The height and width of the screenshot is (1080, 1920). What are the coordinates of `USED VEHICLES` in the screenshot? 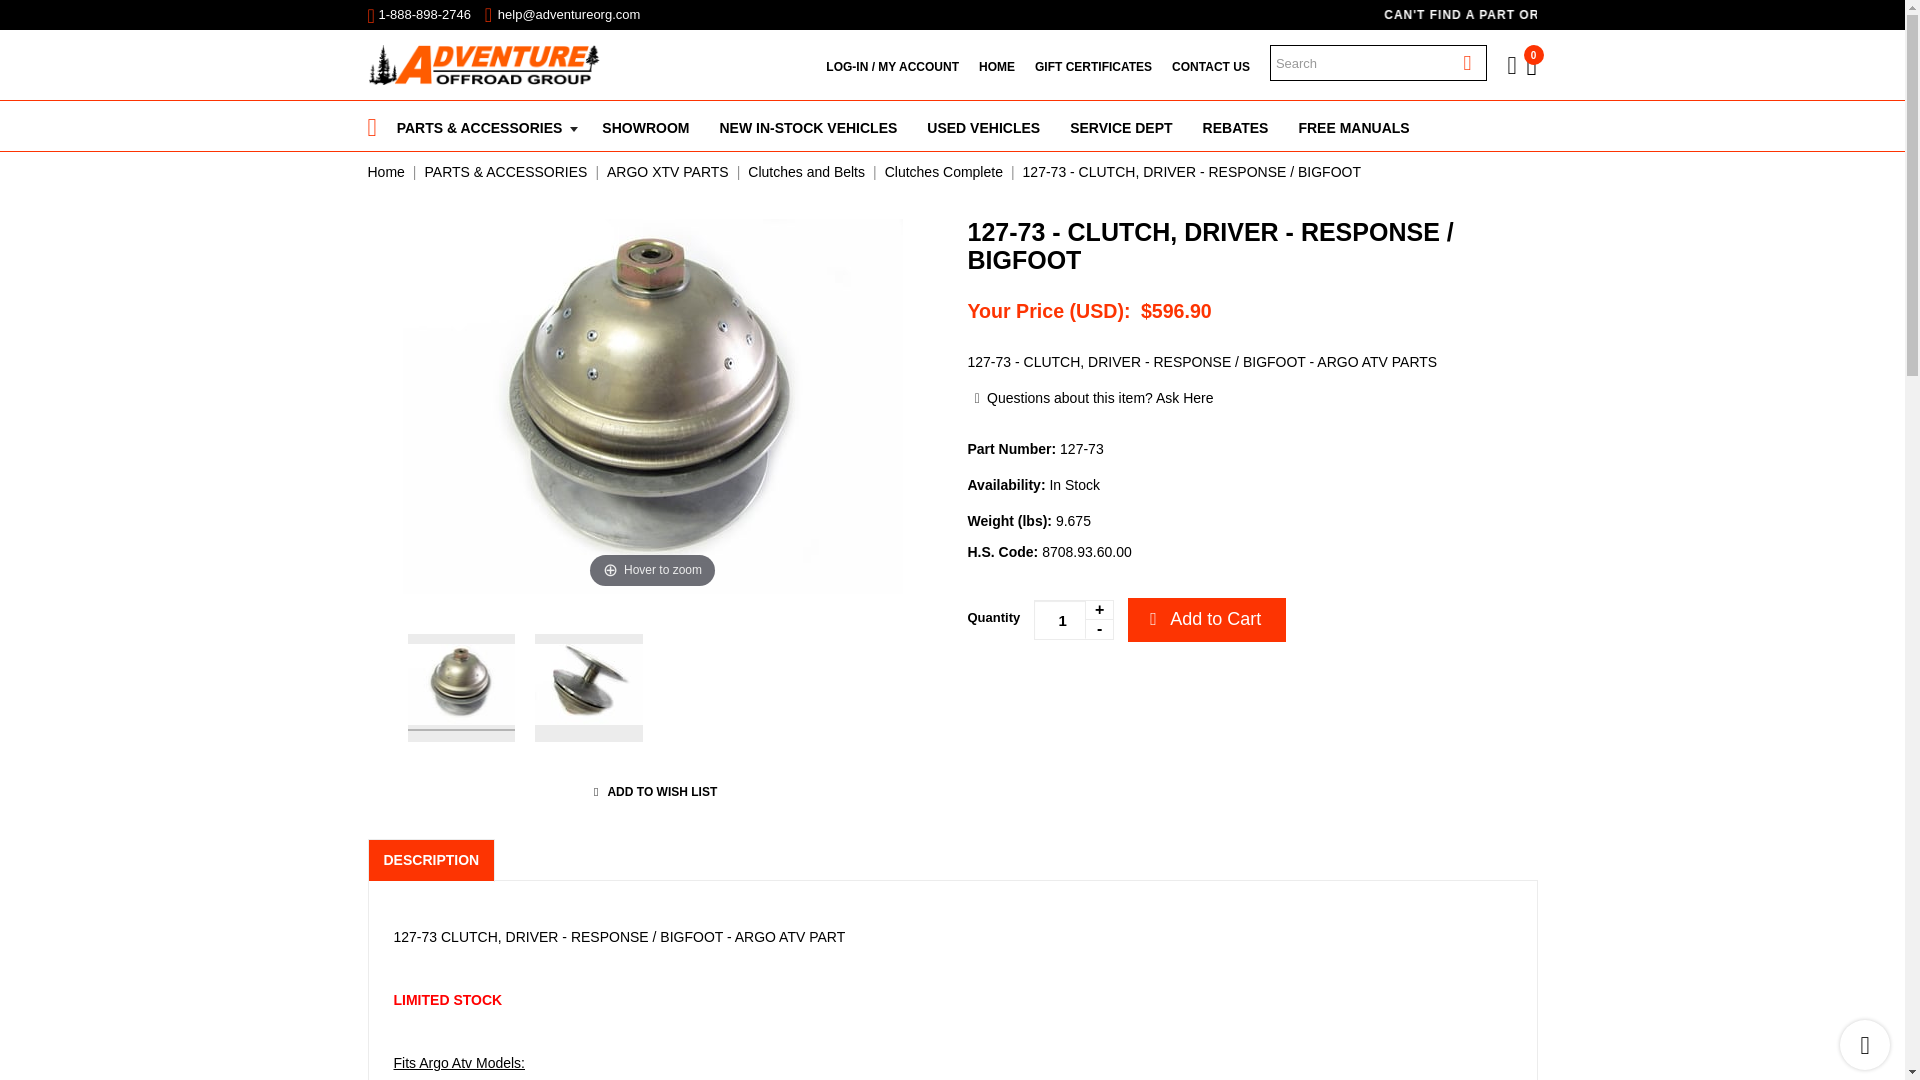 It's located at (983, 126).